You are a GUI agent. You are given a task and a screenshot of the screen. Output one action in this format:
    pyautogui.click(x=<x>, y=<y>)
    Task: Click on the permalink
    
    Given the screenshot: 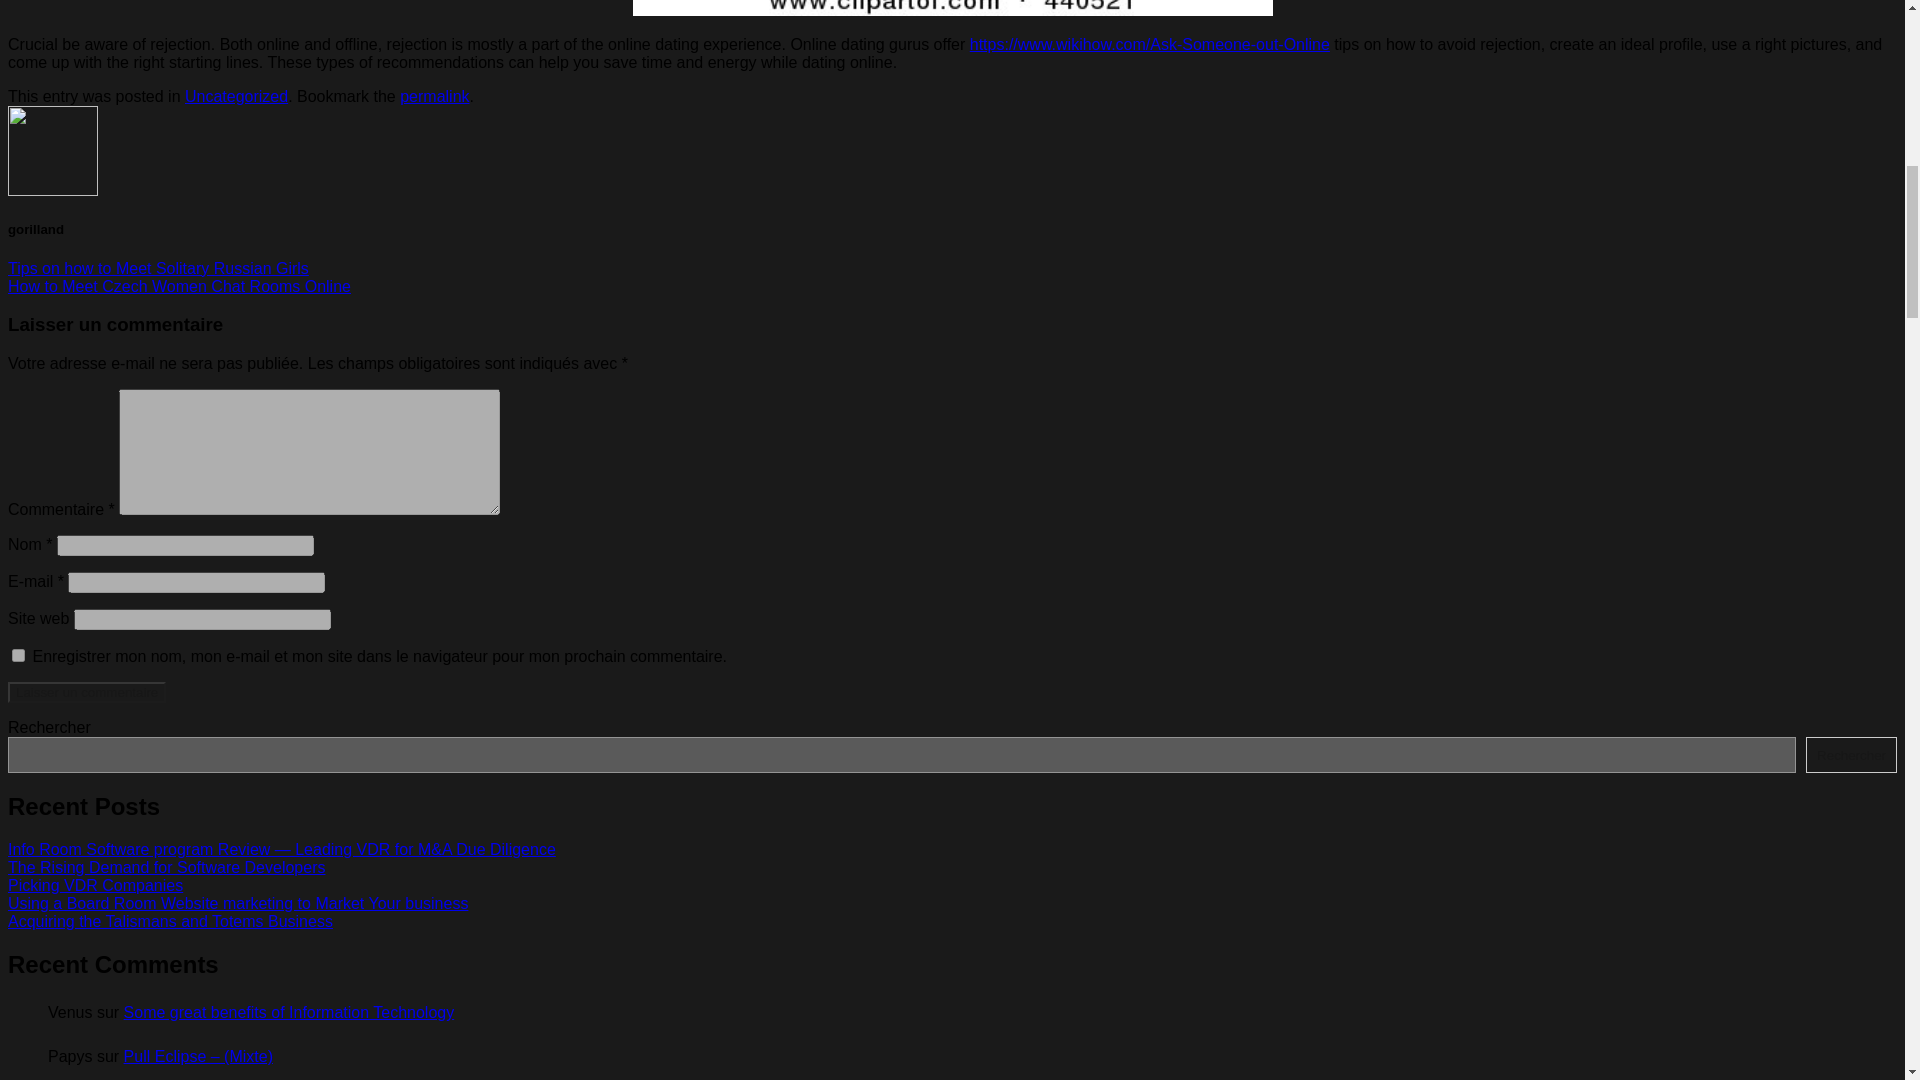 What is the action you would take?
    pyautogui.click(x=434, y=96)
    